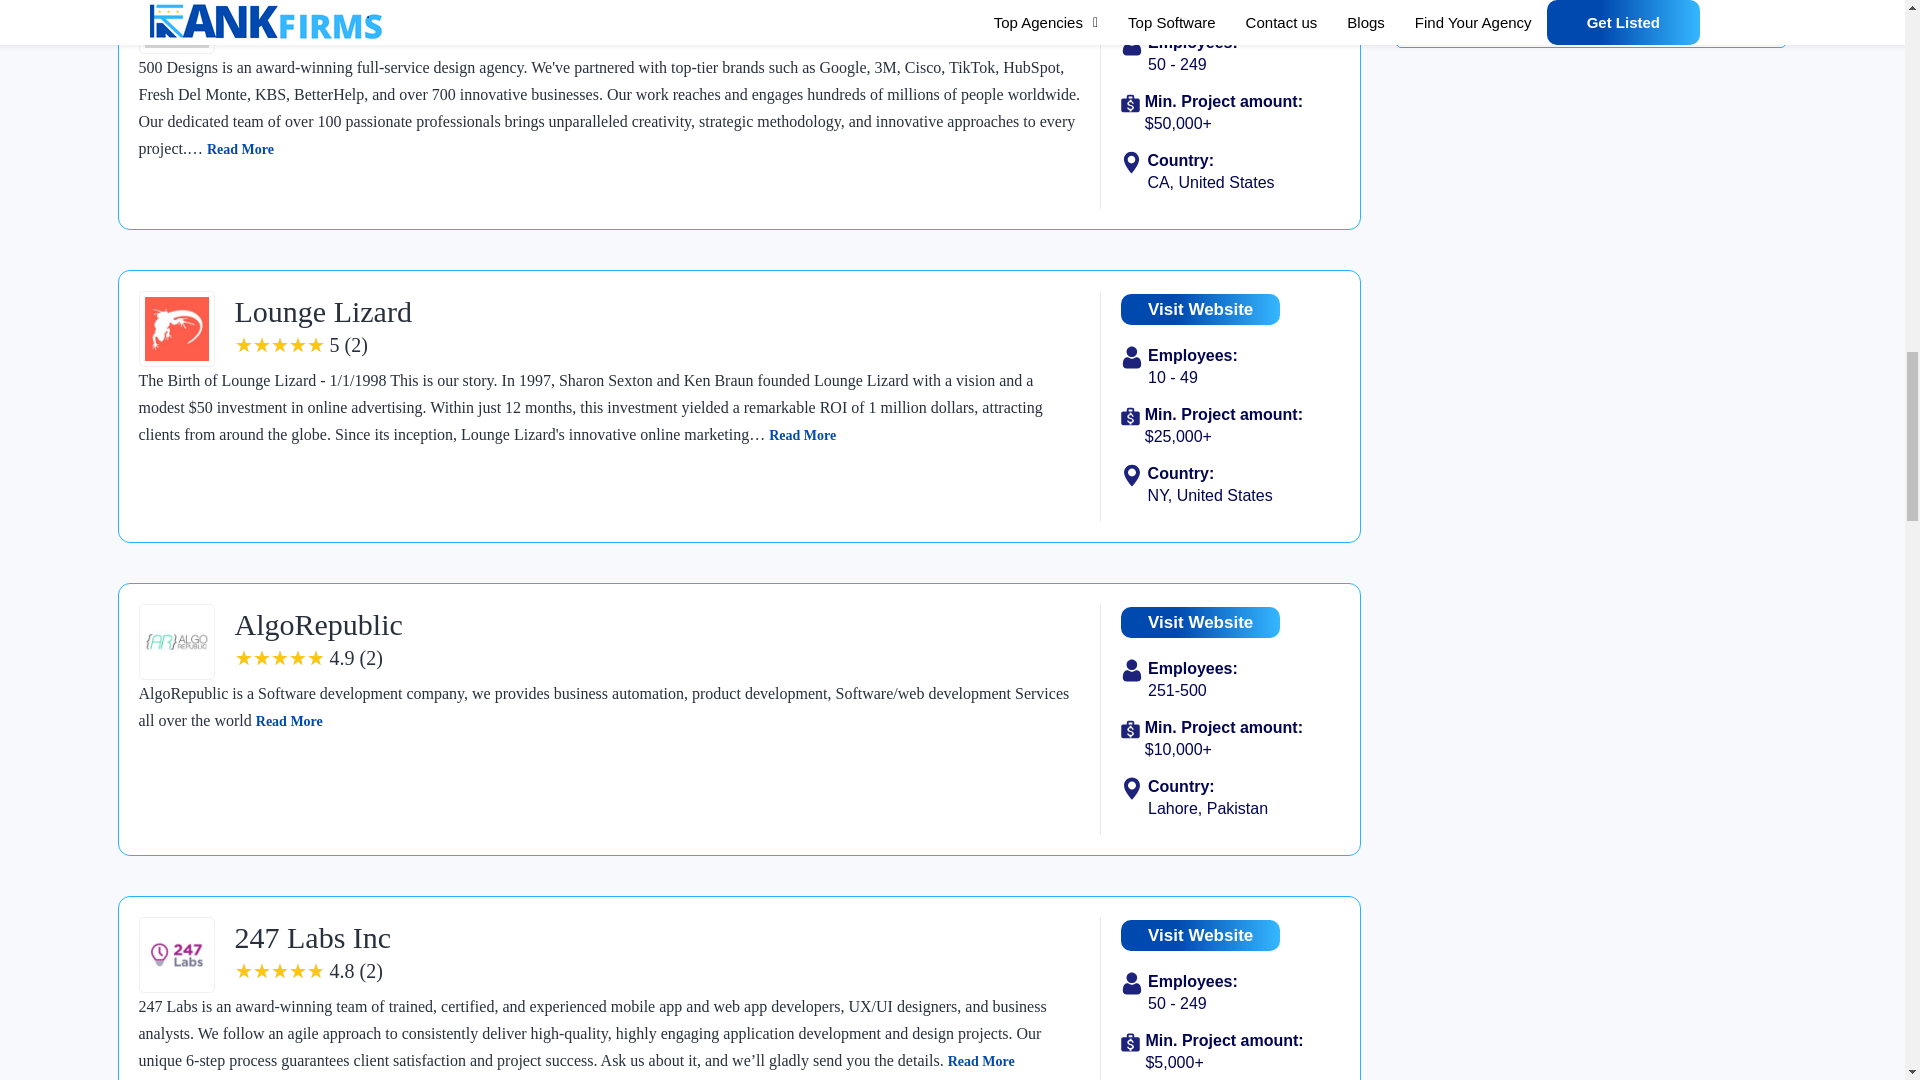 This screenshot has width=1920, height=1080. I want to click on Visit Website, so click(1200, 309).